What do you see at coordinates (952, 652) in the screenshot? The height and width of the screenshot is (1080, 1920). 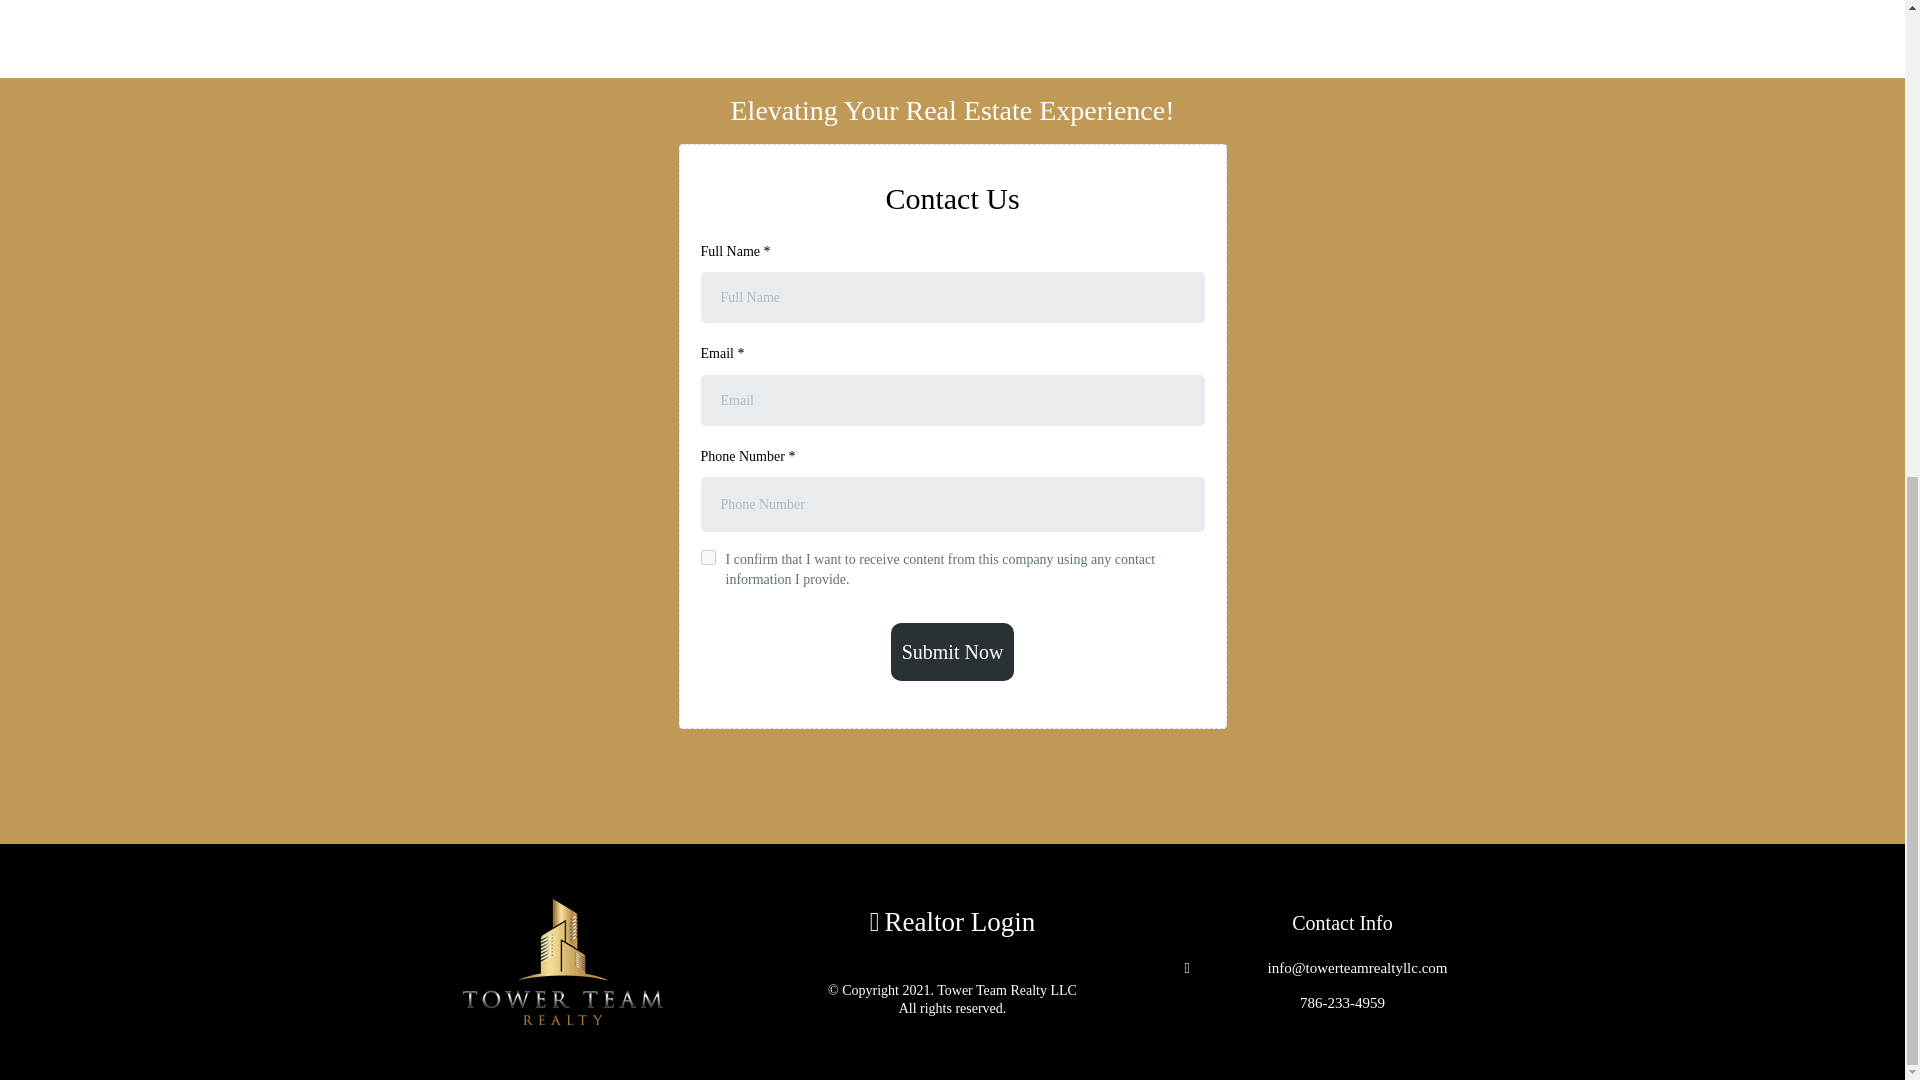 I see `Submit Now` at bounding box center [952, 652].